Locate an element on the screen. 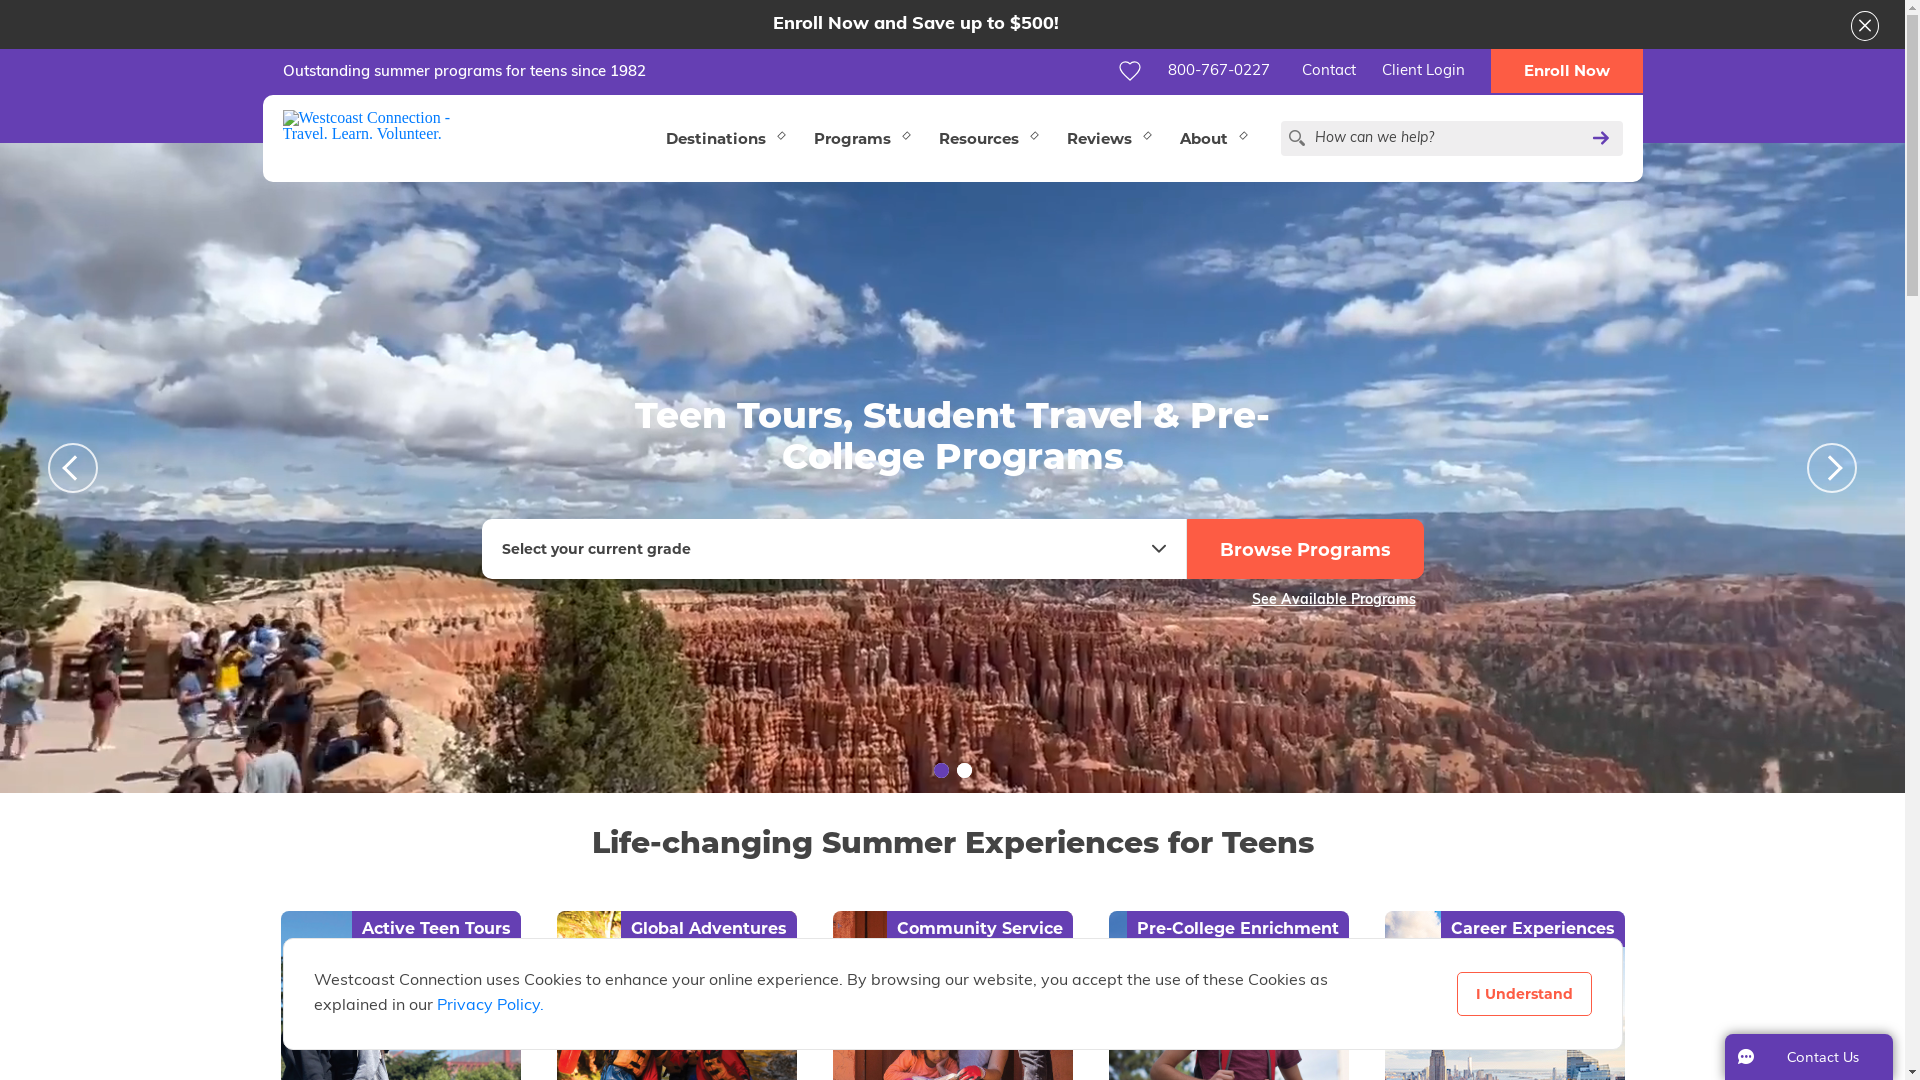 The height and width of the screenshot is (1080, 1920). Previous is located at coordinates (73, 468).